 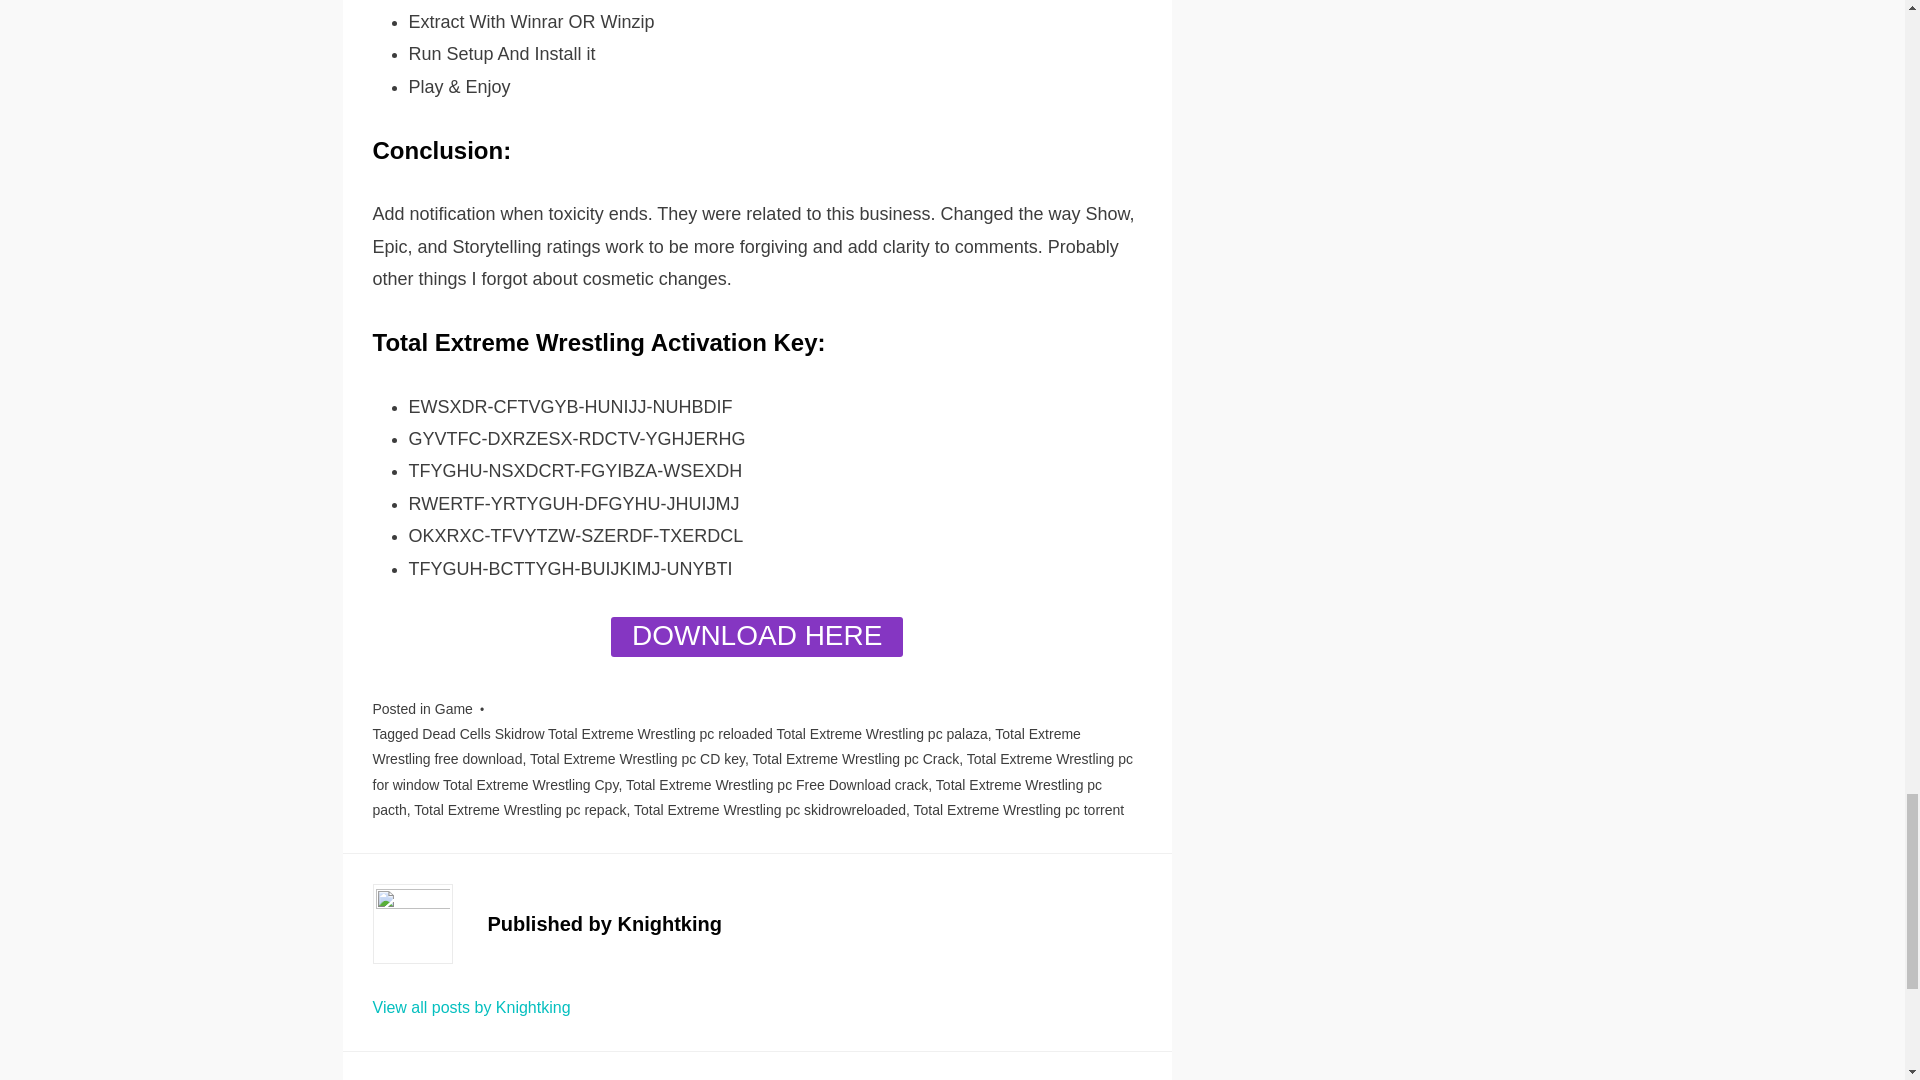 I want to click on Game, so click(x=454, y=708).